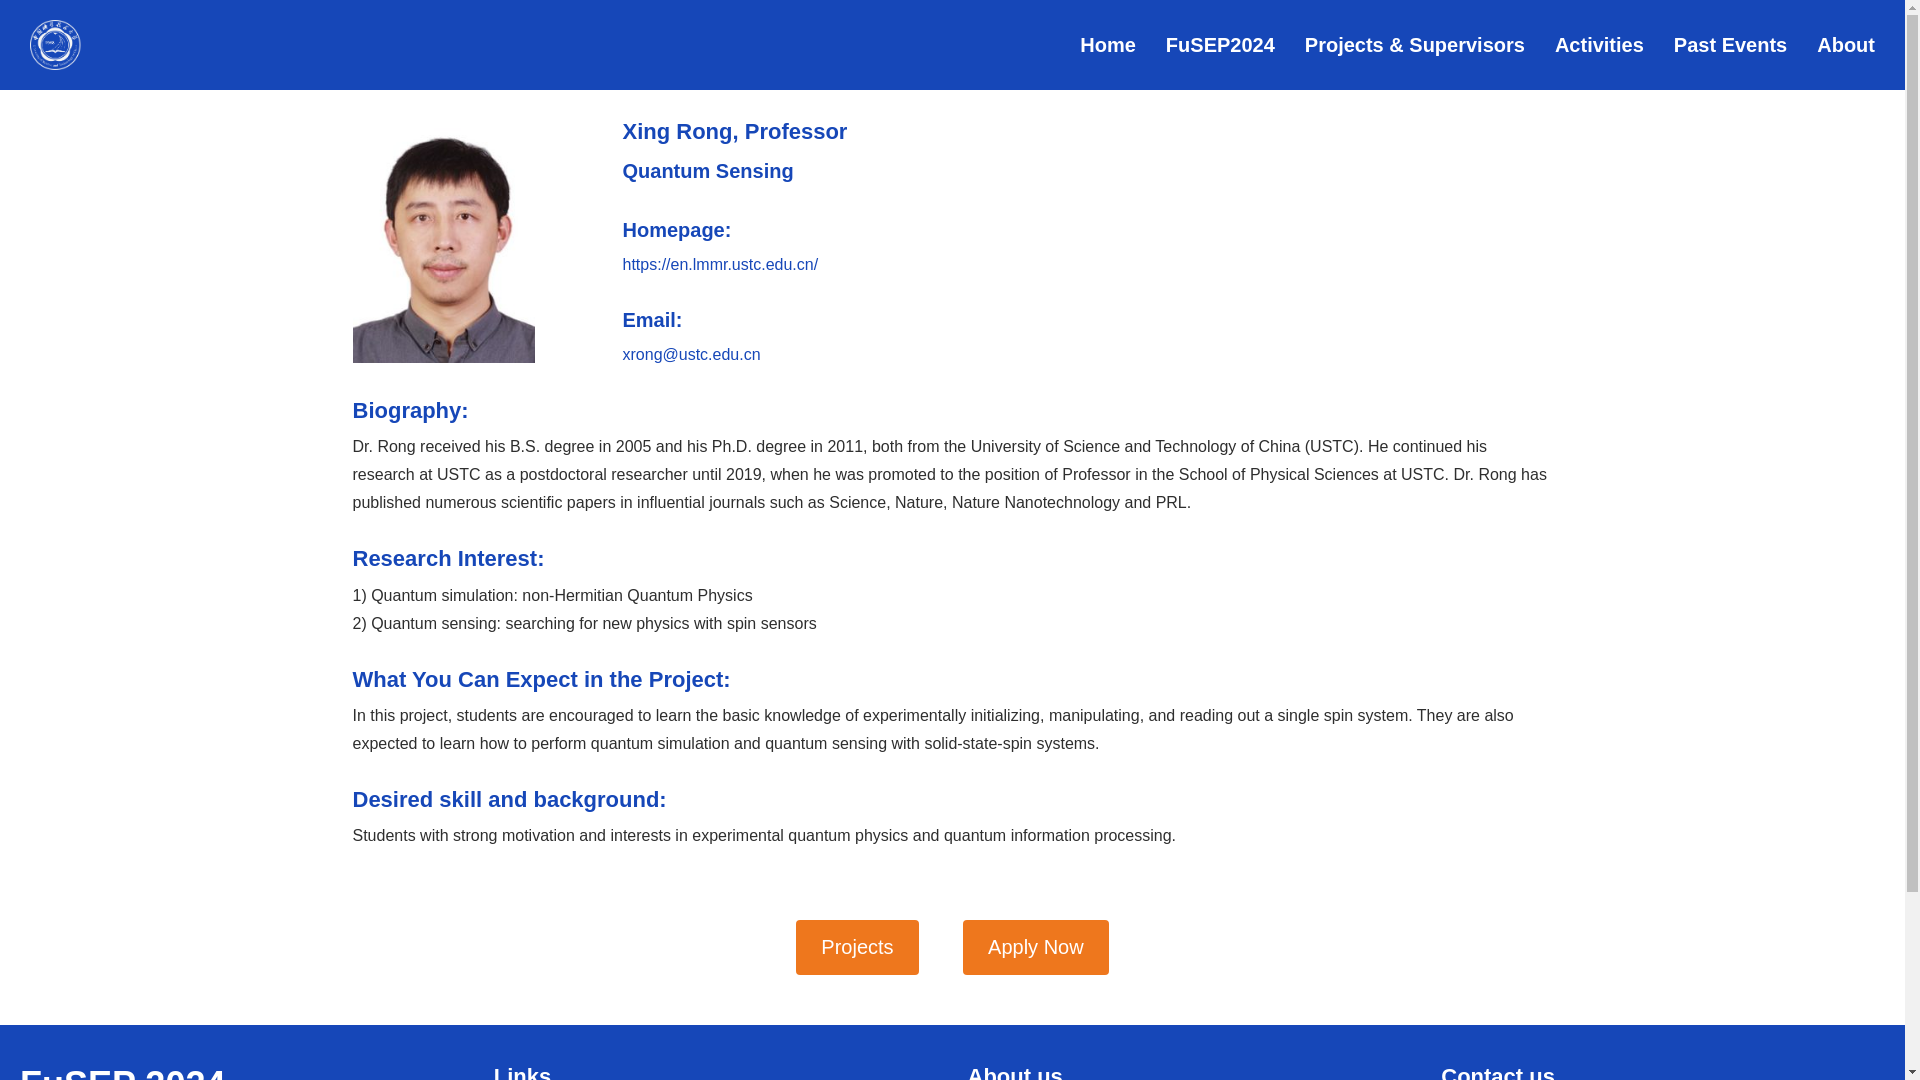  I want to click on FuSEP2024, so click(1220, 45).